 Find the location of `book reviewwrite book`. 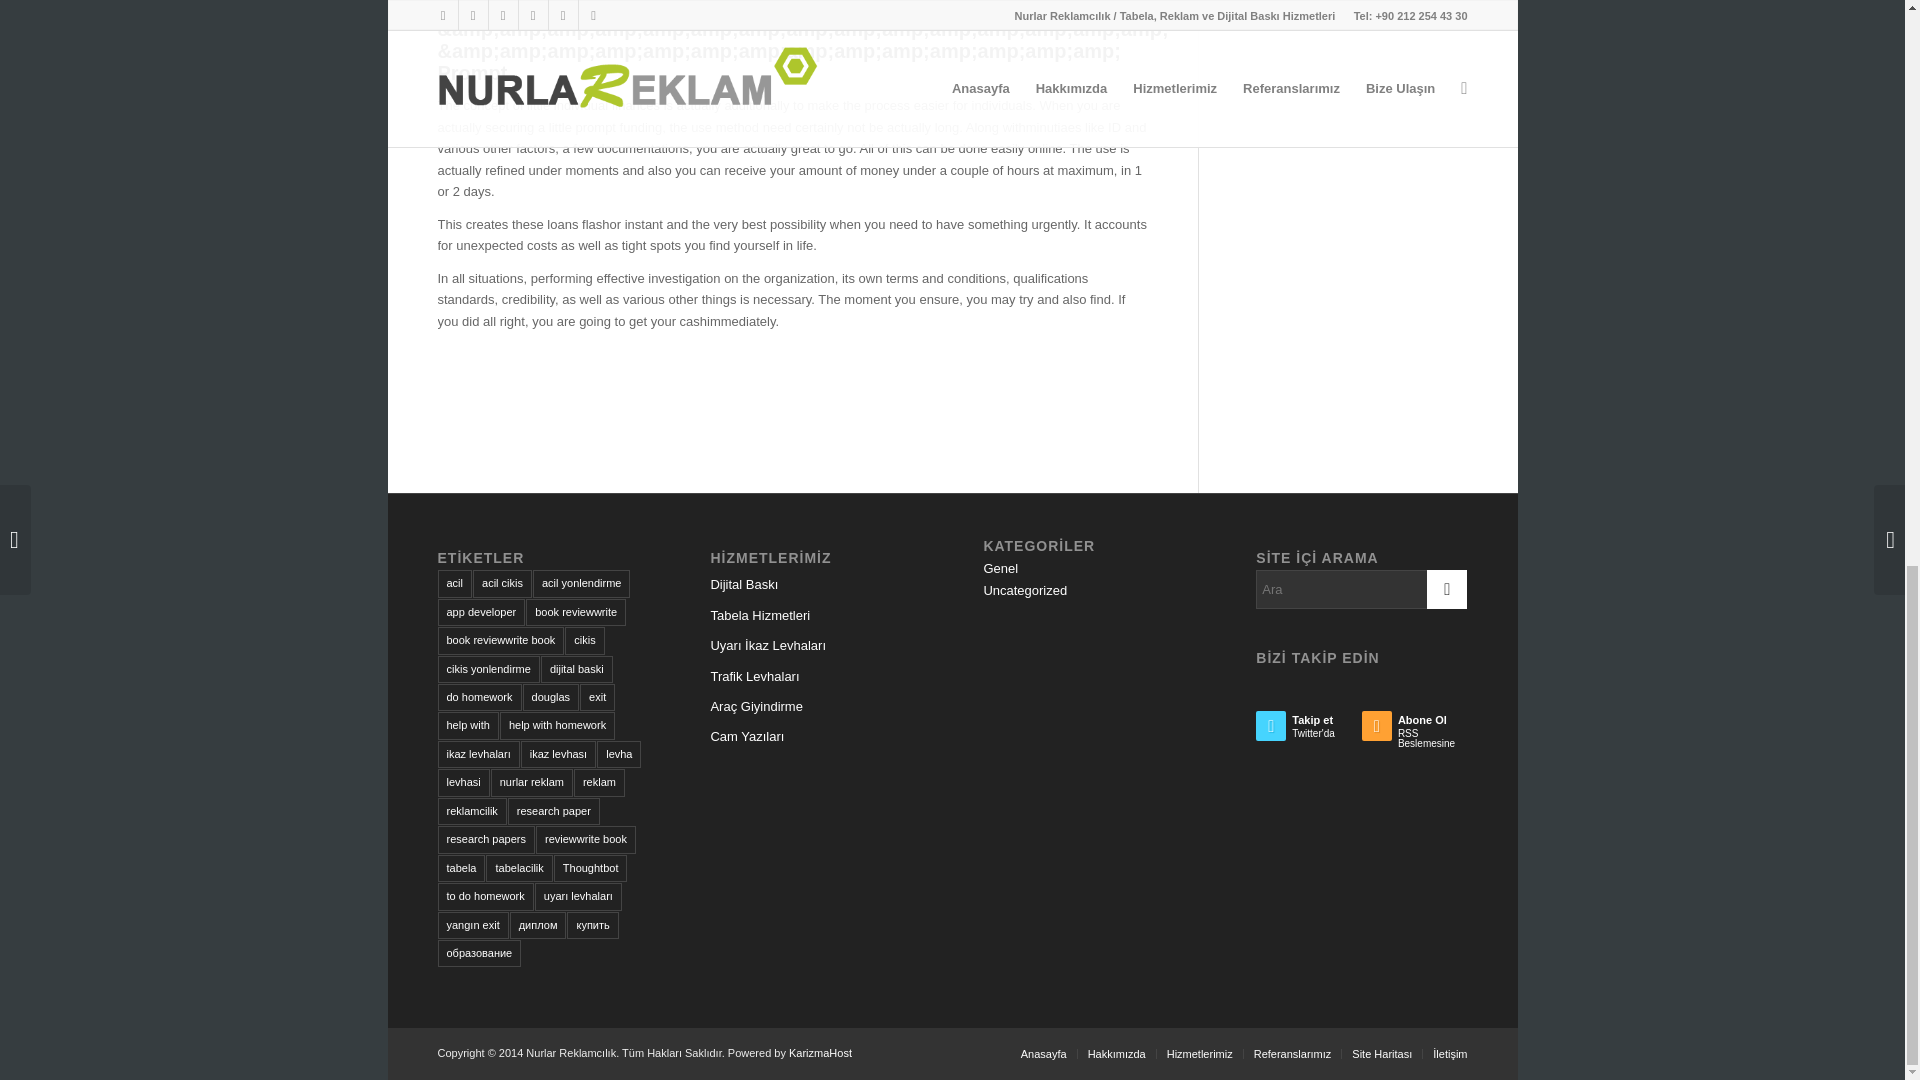

book reviewwrite book is located at coordinates (500, 640).